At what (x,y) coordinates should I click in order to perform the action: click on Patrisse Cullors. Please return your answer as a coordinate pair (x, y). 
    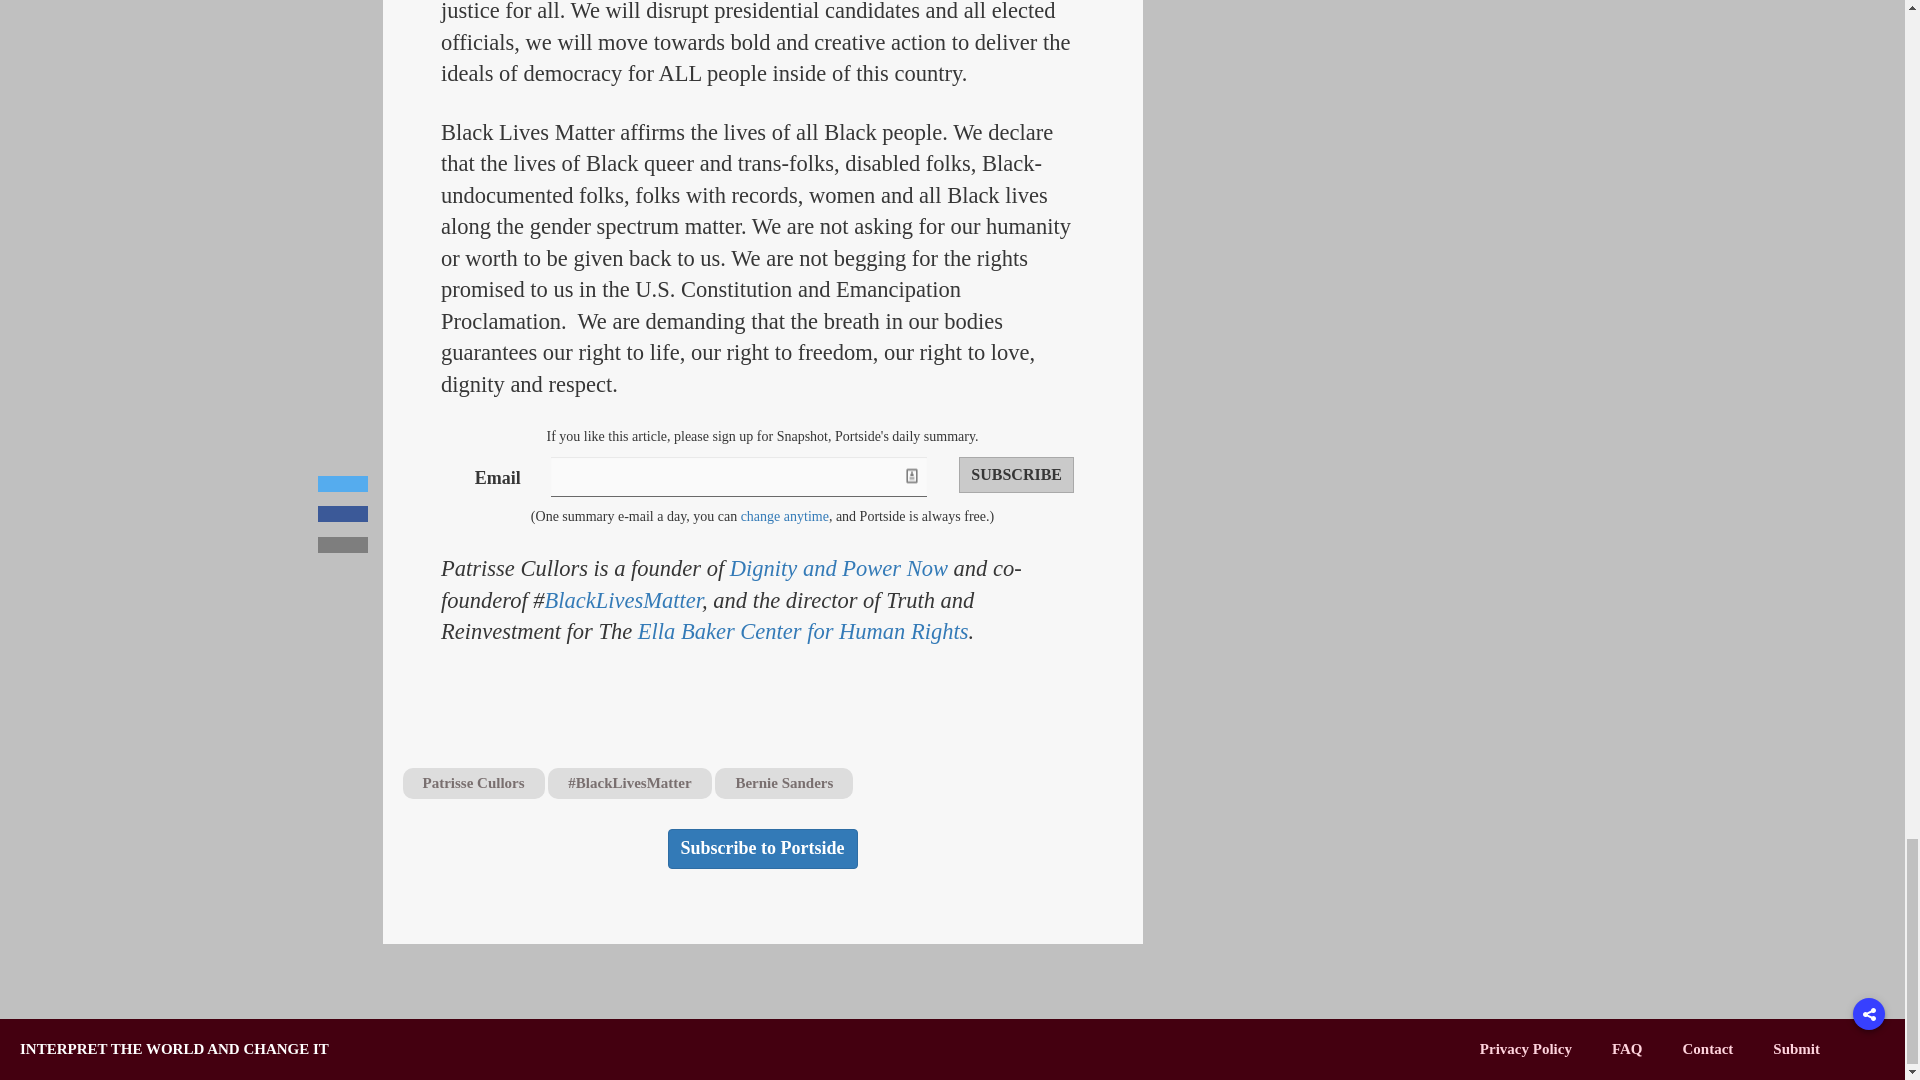
    Looking at the image, I should click on (472, 783).